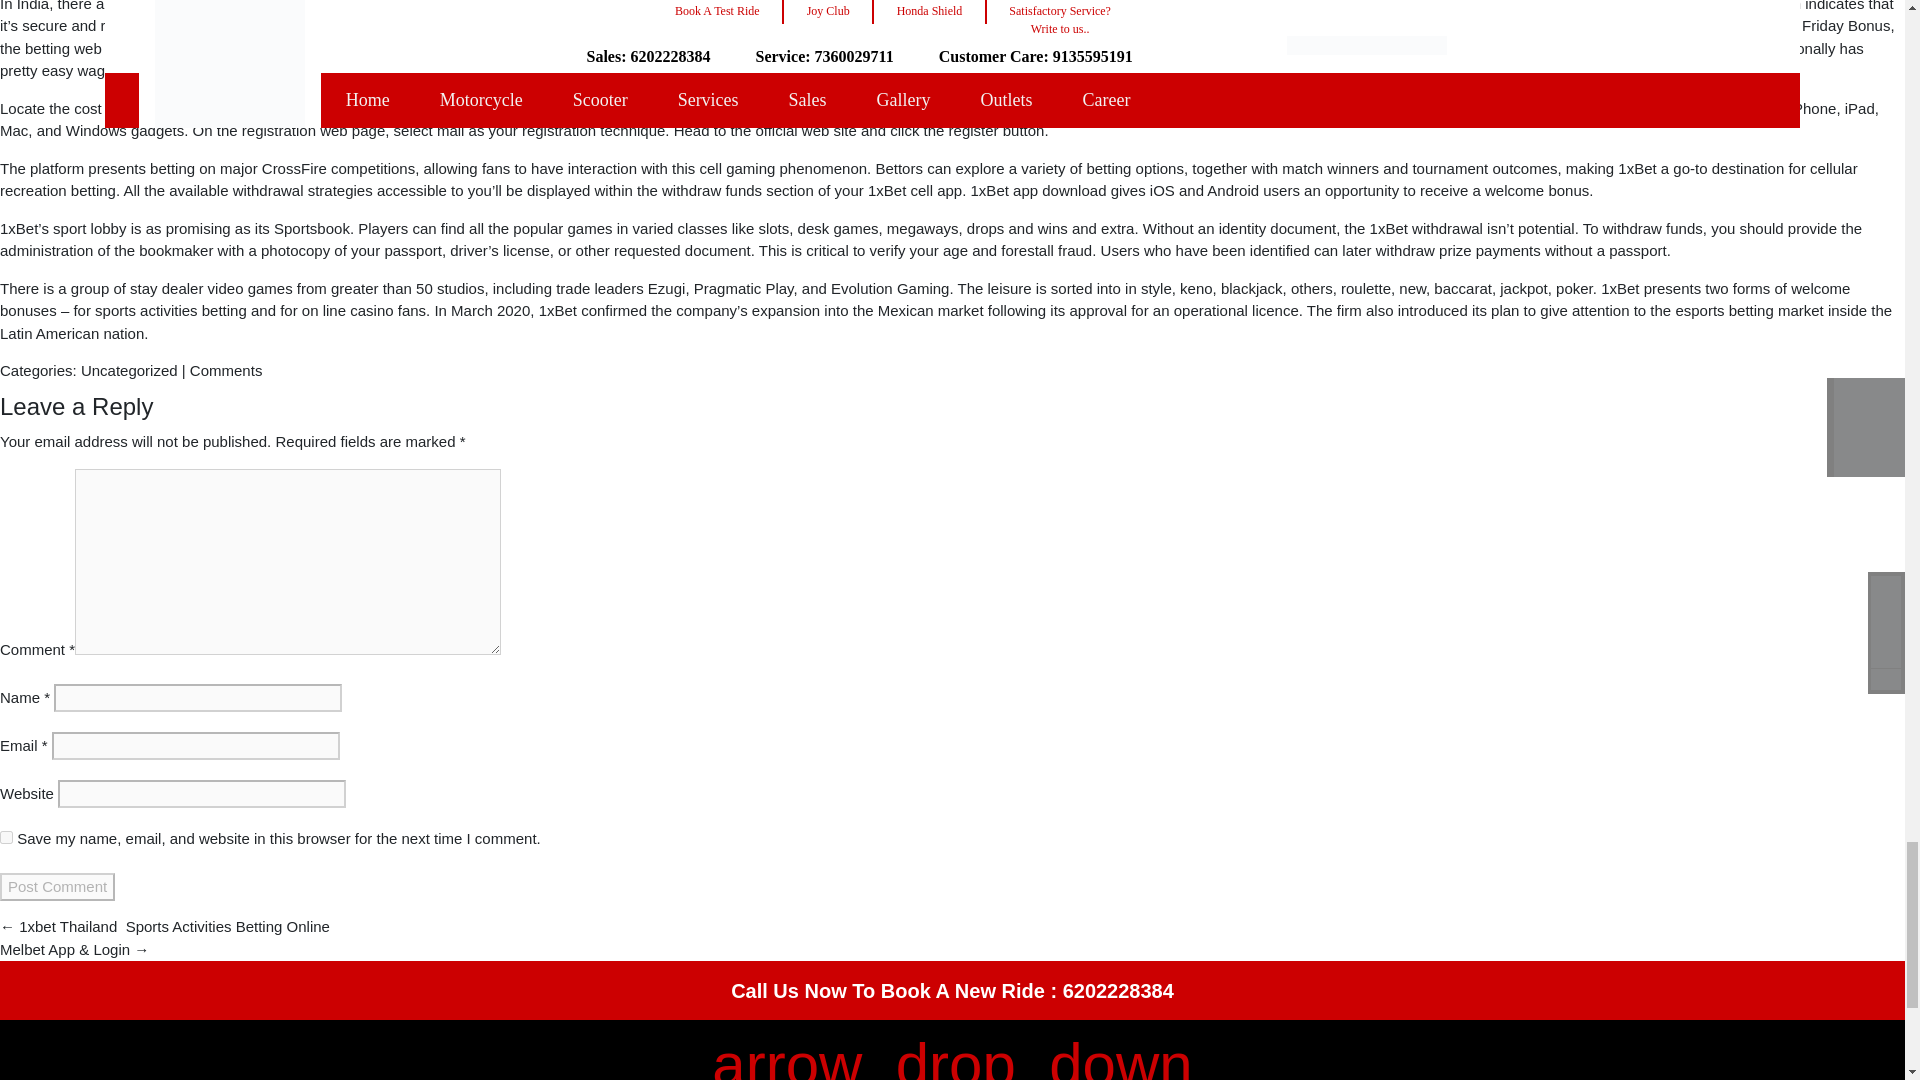 The image size is (1920, 1080). Describe the element at coordinates (6, 836) in the screenshot. I see `yes` at that location.